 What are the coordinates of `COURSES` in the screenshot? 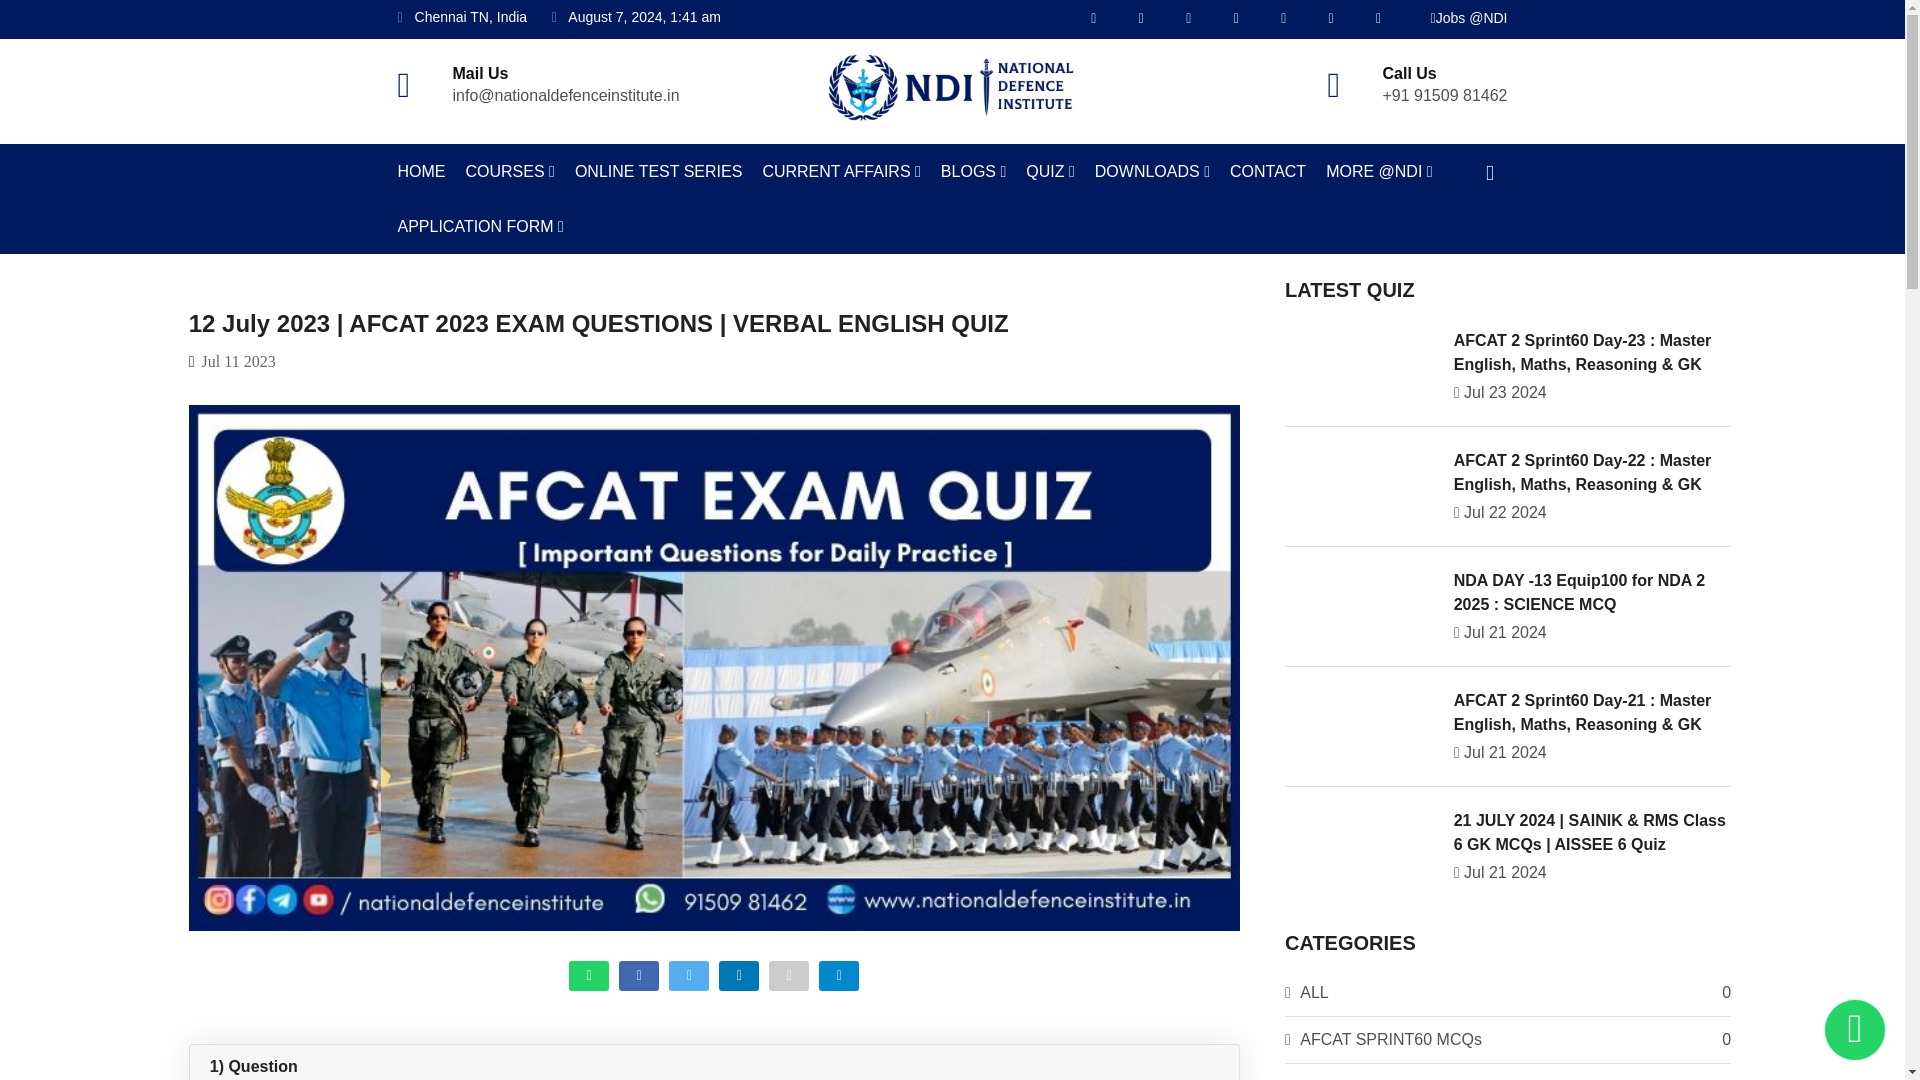 It's located at (510, 170).